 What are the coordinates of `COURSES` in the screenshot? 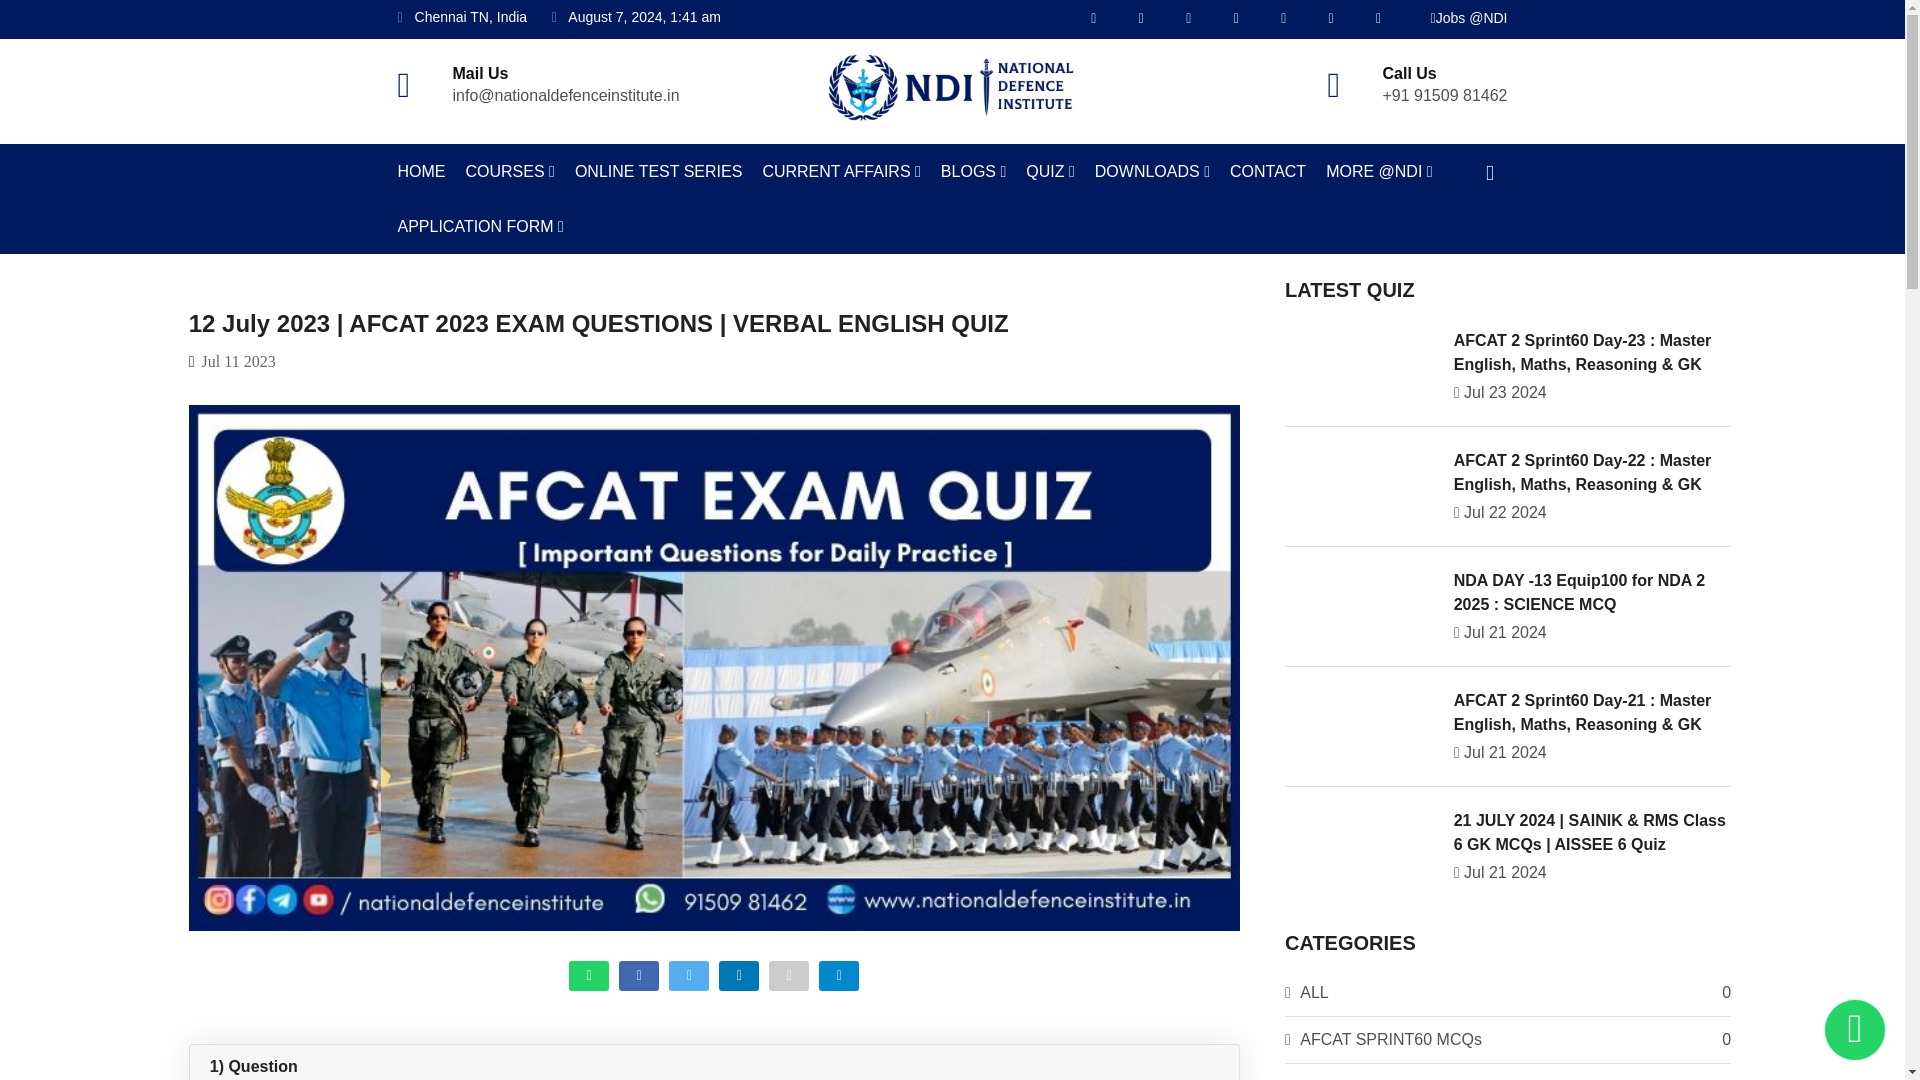 It's located at (510, 170).